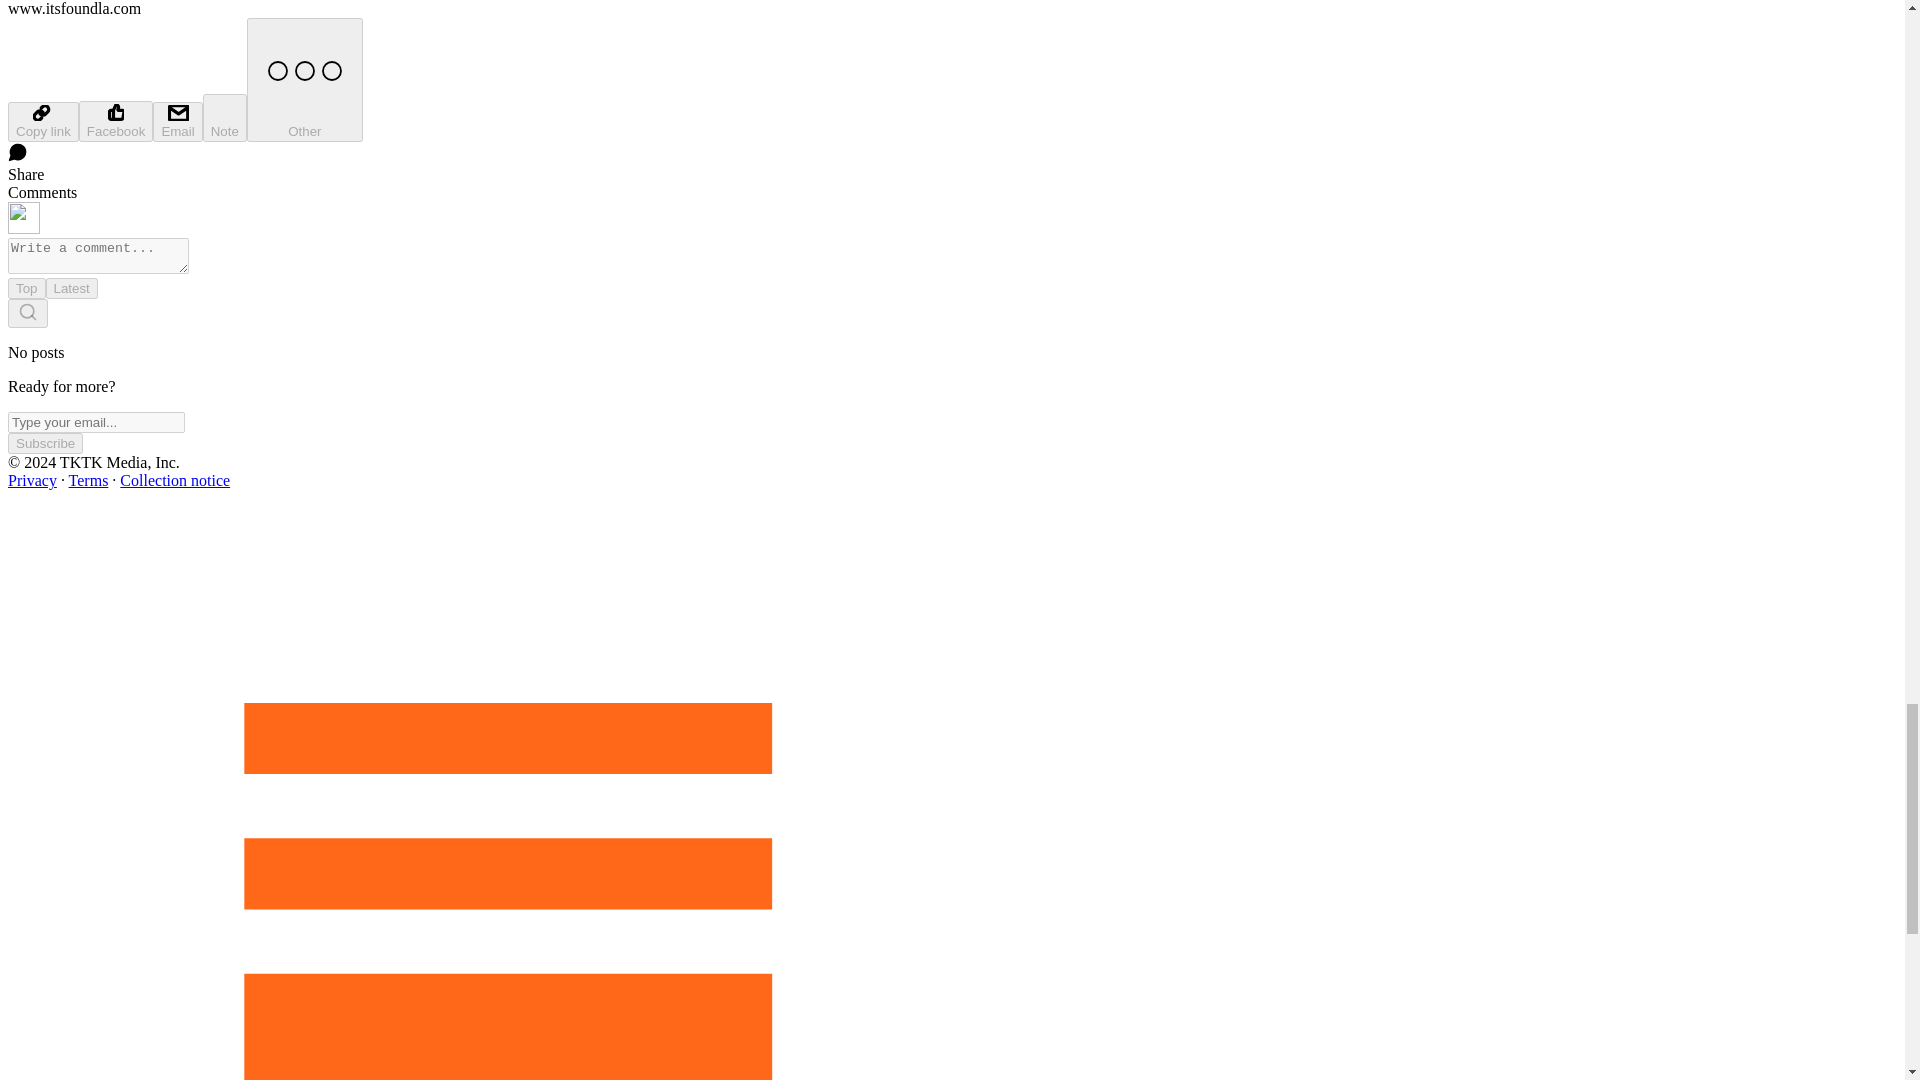 The width and height of the screenshot is (1920, 1080). I want to click on Latest, so click(72, 288).